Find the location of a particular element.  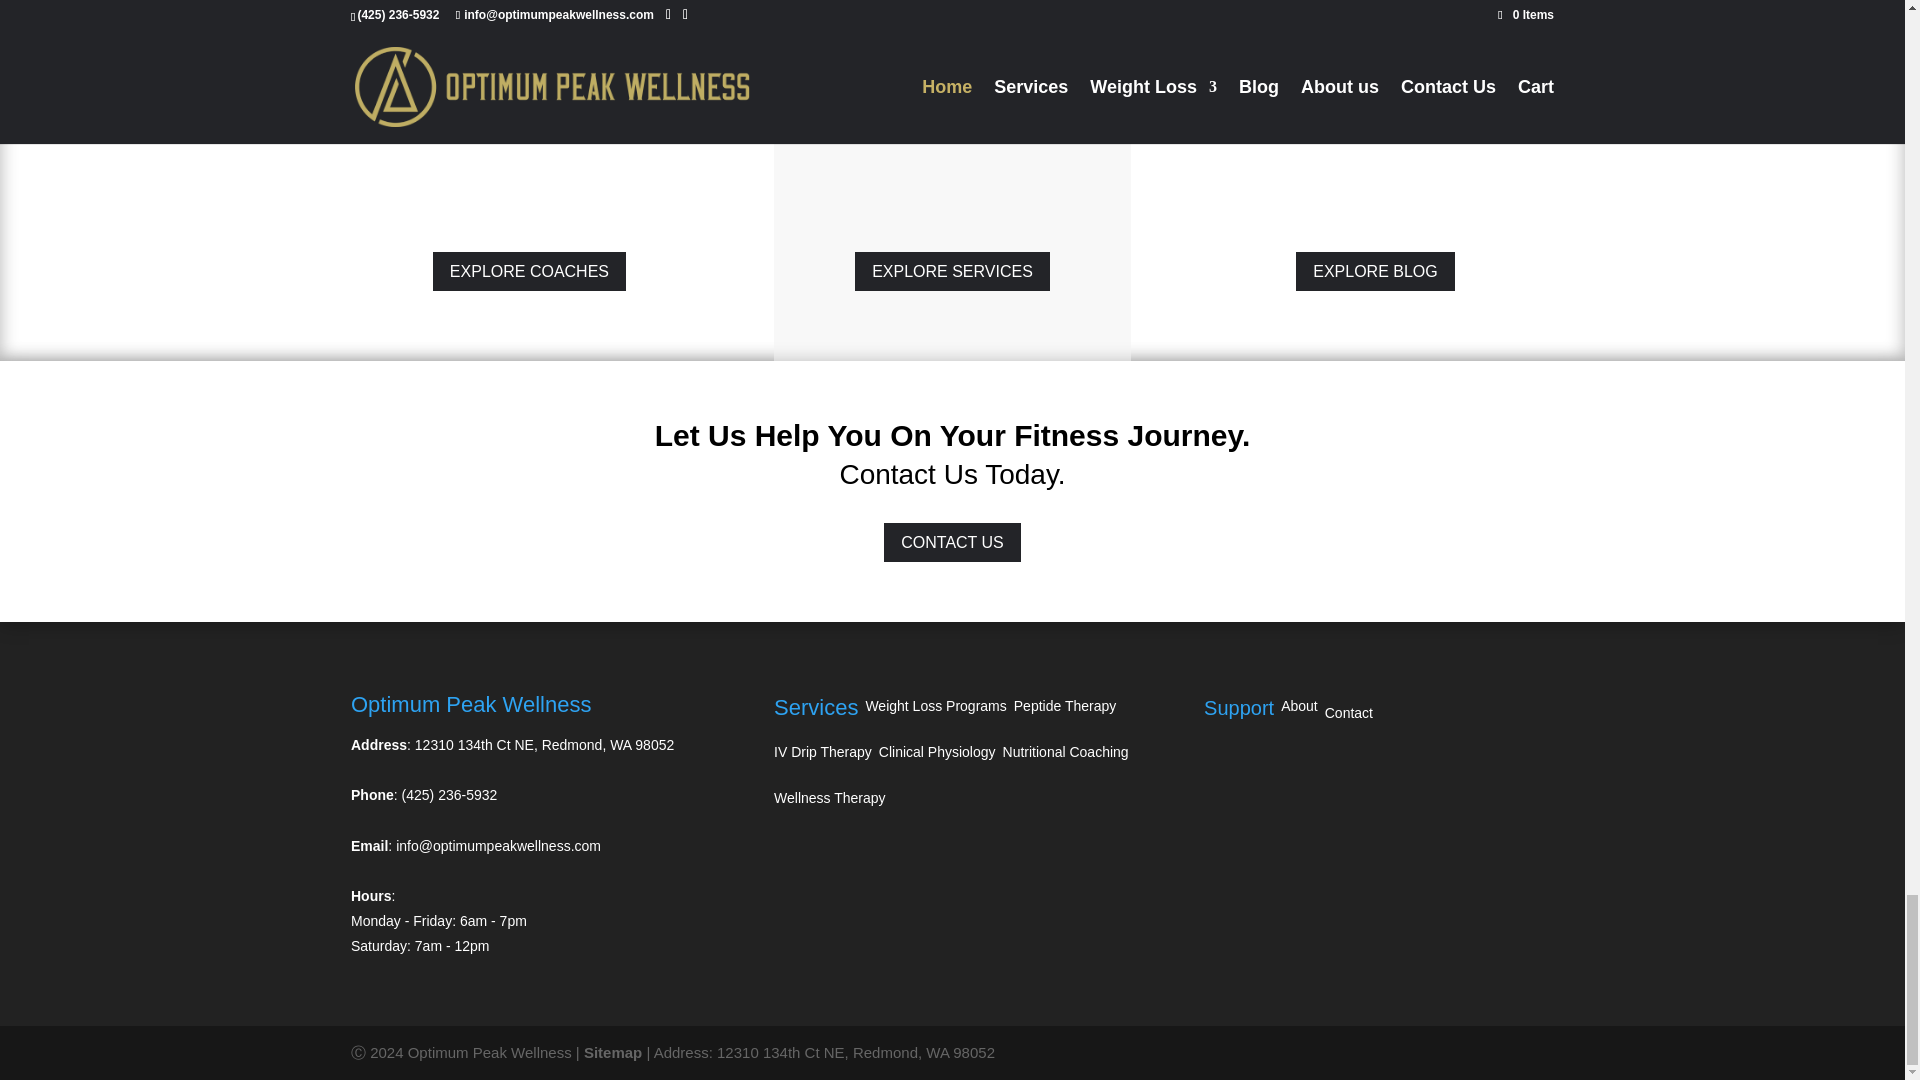

EXPLORE SERVICES is located at coordinates (952, 270).